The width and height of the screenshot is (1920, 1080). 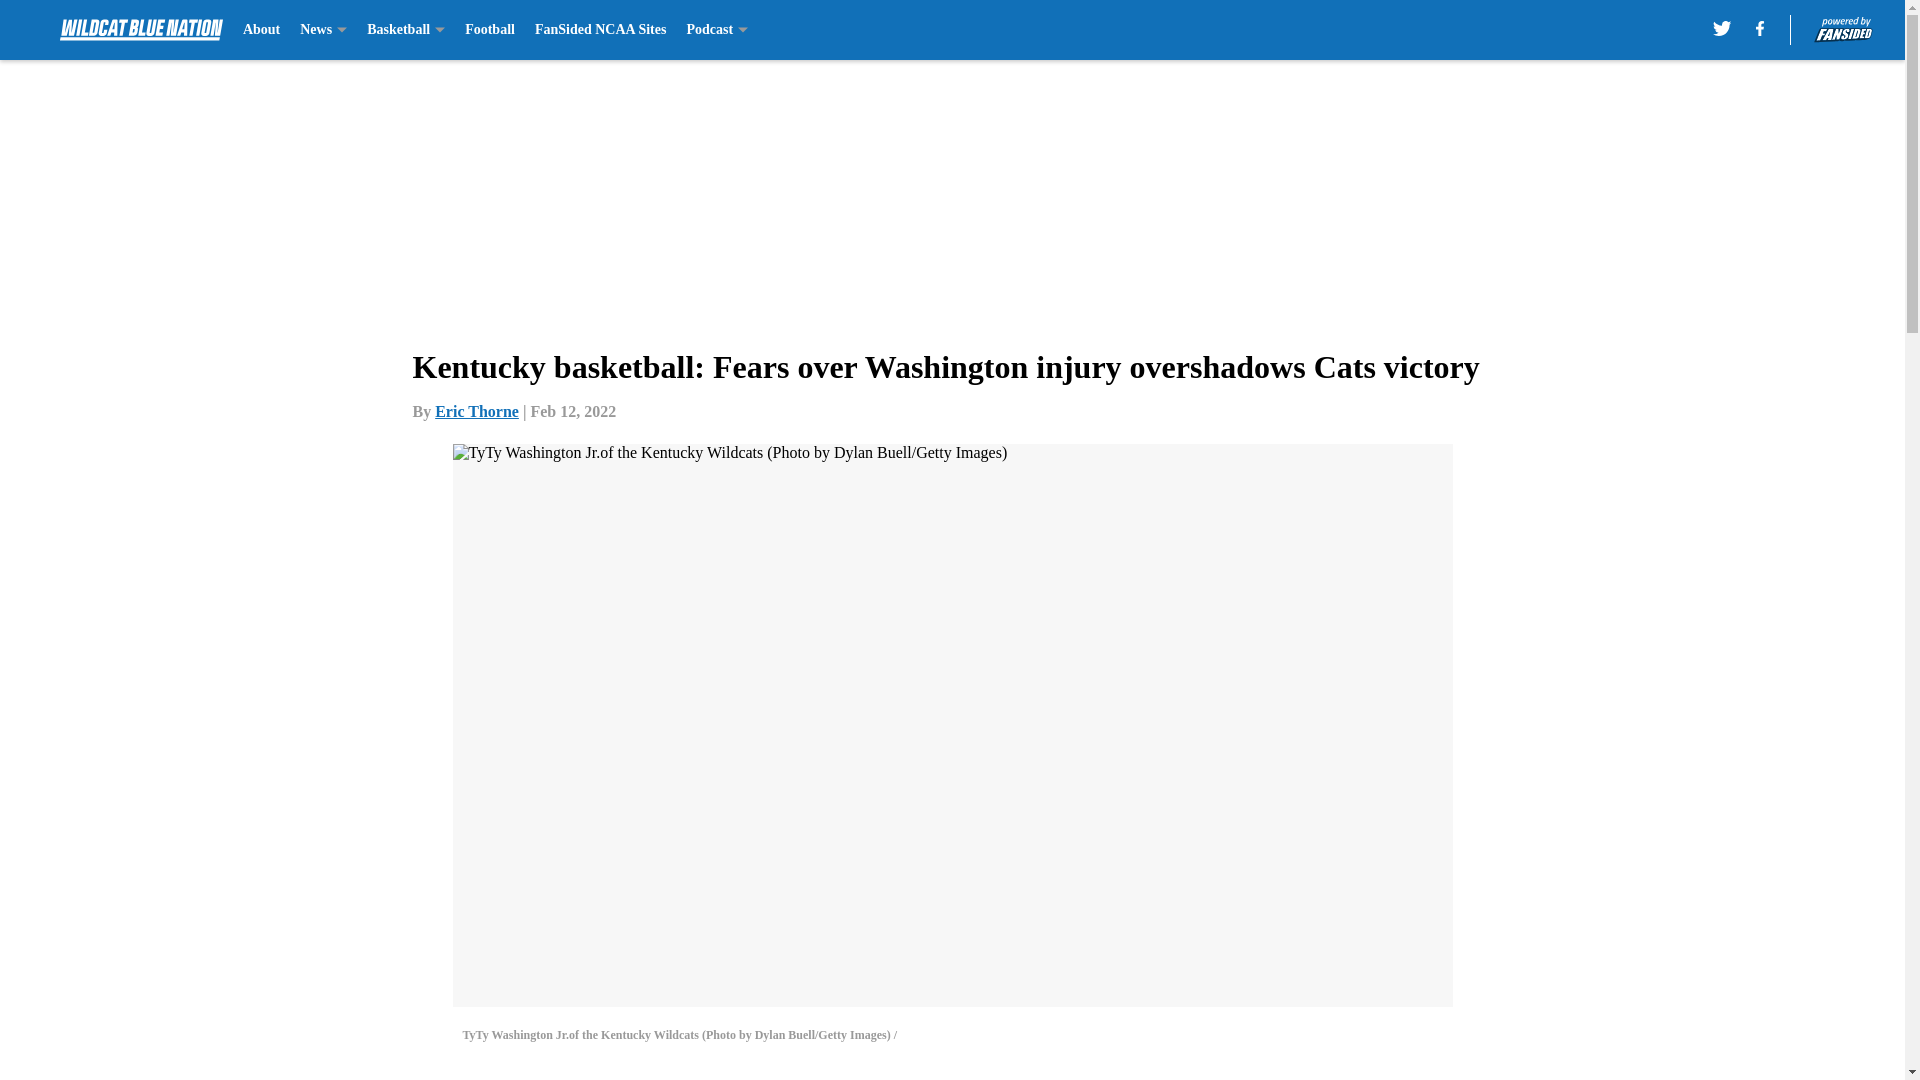 I want to click on Eric Thorne, so click(x=476, y=411).